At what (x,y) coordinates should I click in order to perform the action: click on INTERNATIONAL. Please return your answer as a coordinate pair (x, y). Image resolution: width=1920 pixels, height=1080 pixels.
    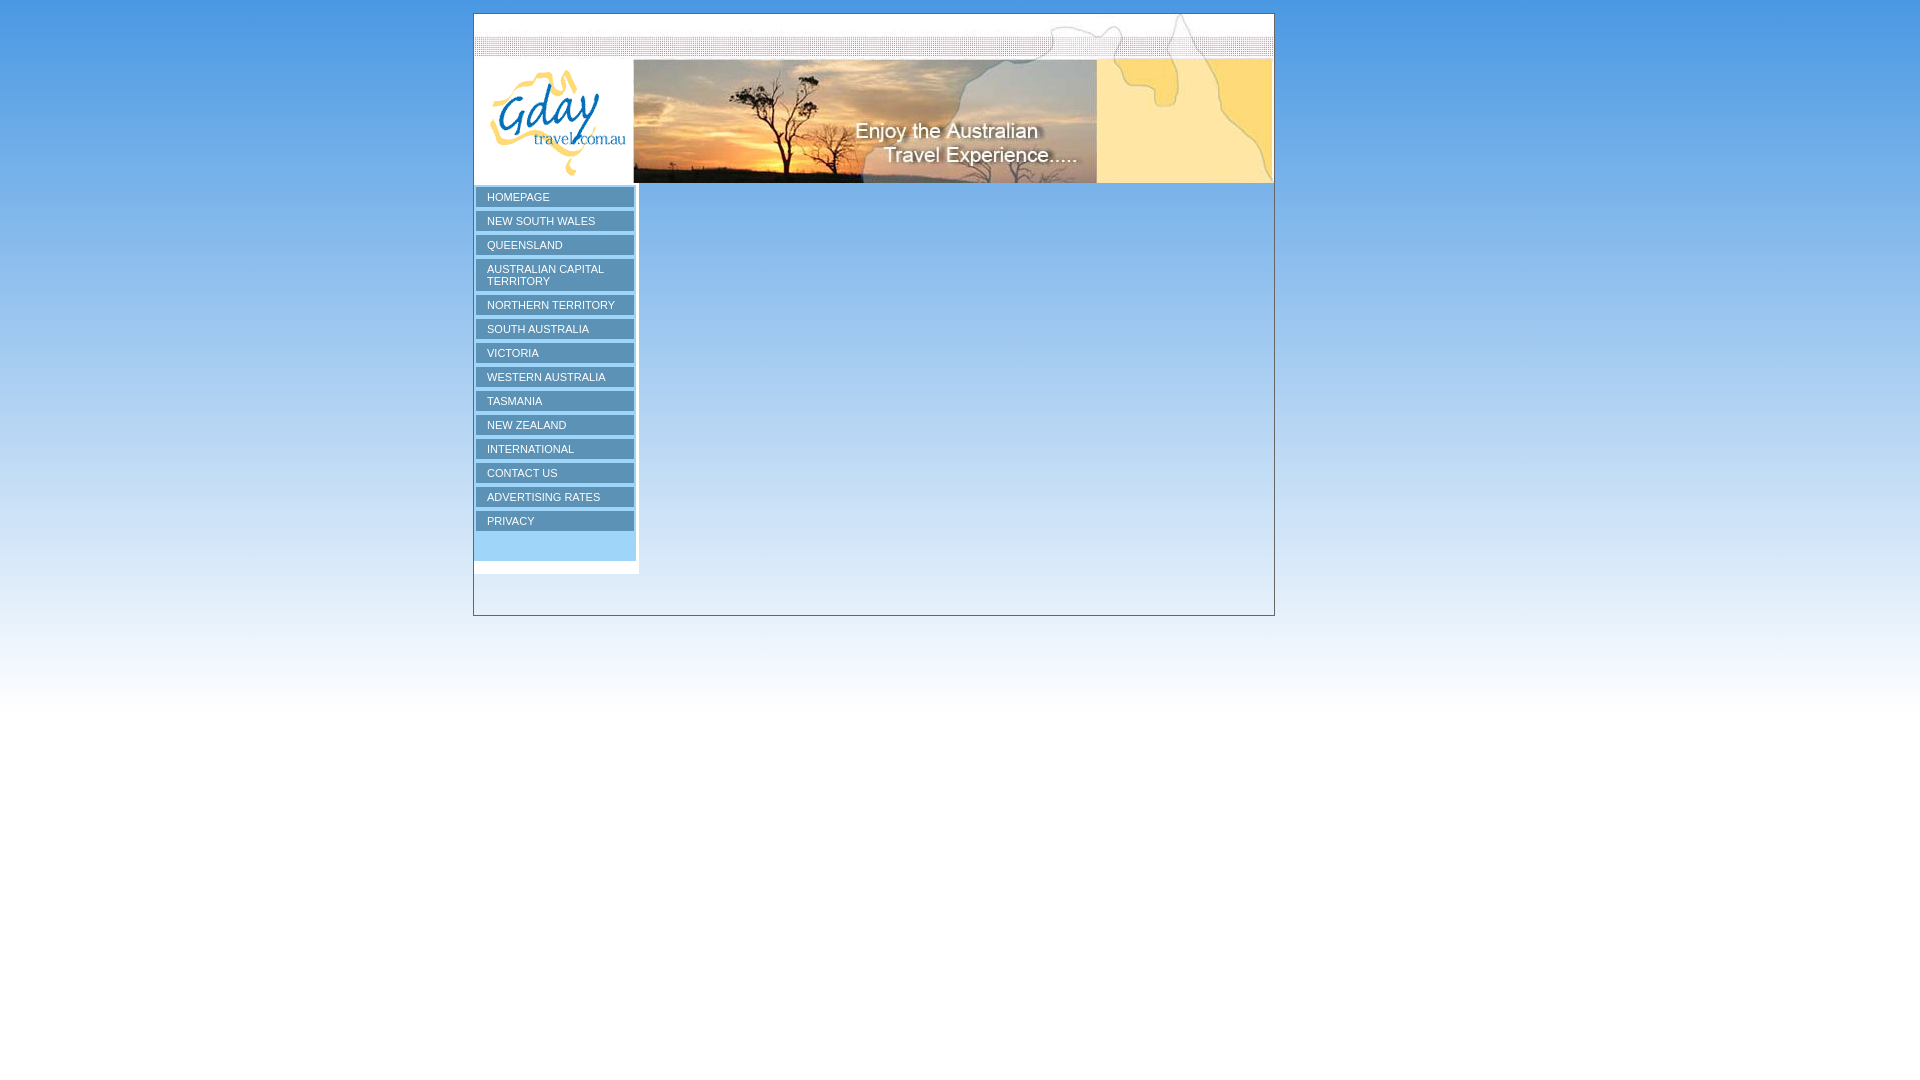
    Looking at the image, I should click on (554, 448).